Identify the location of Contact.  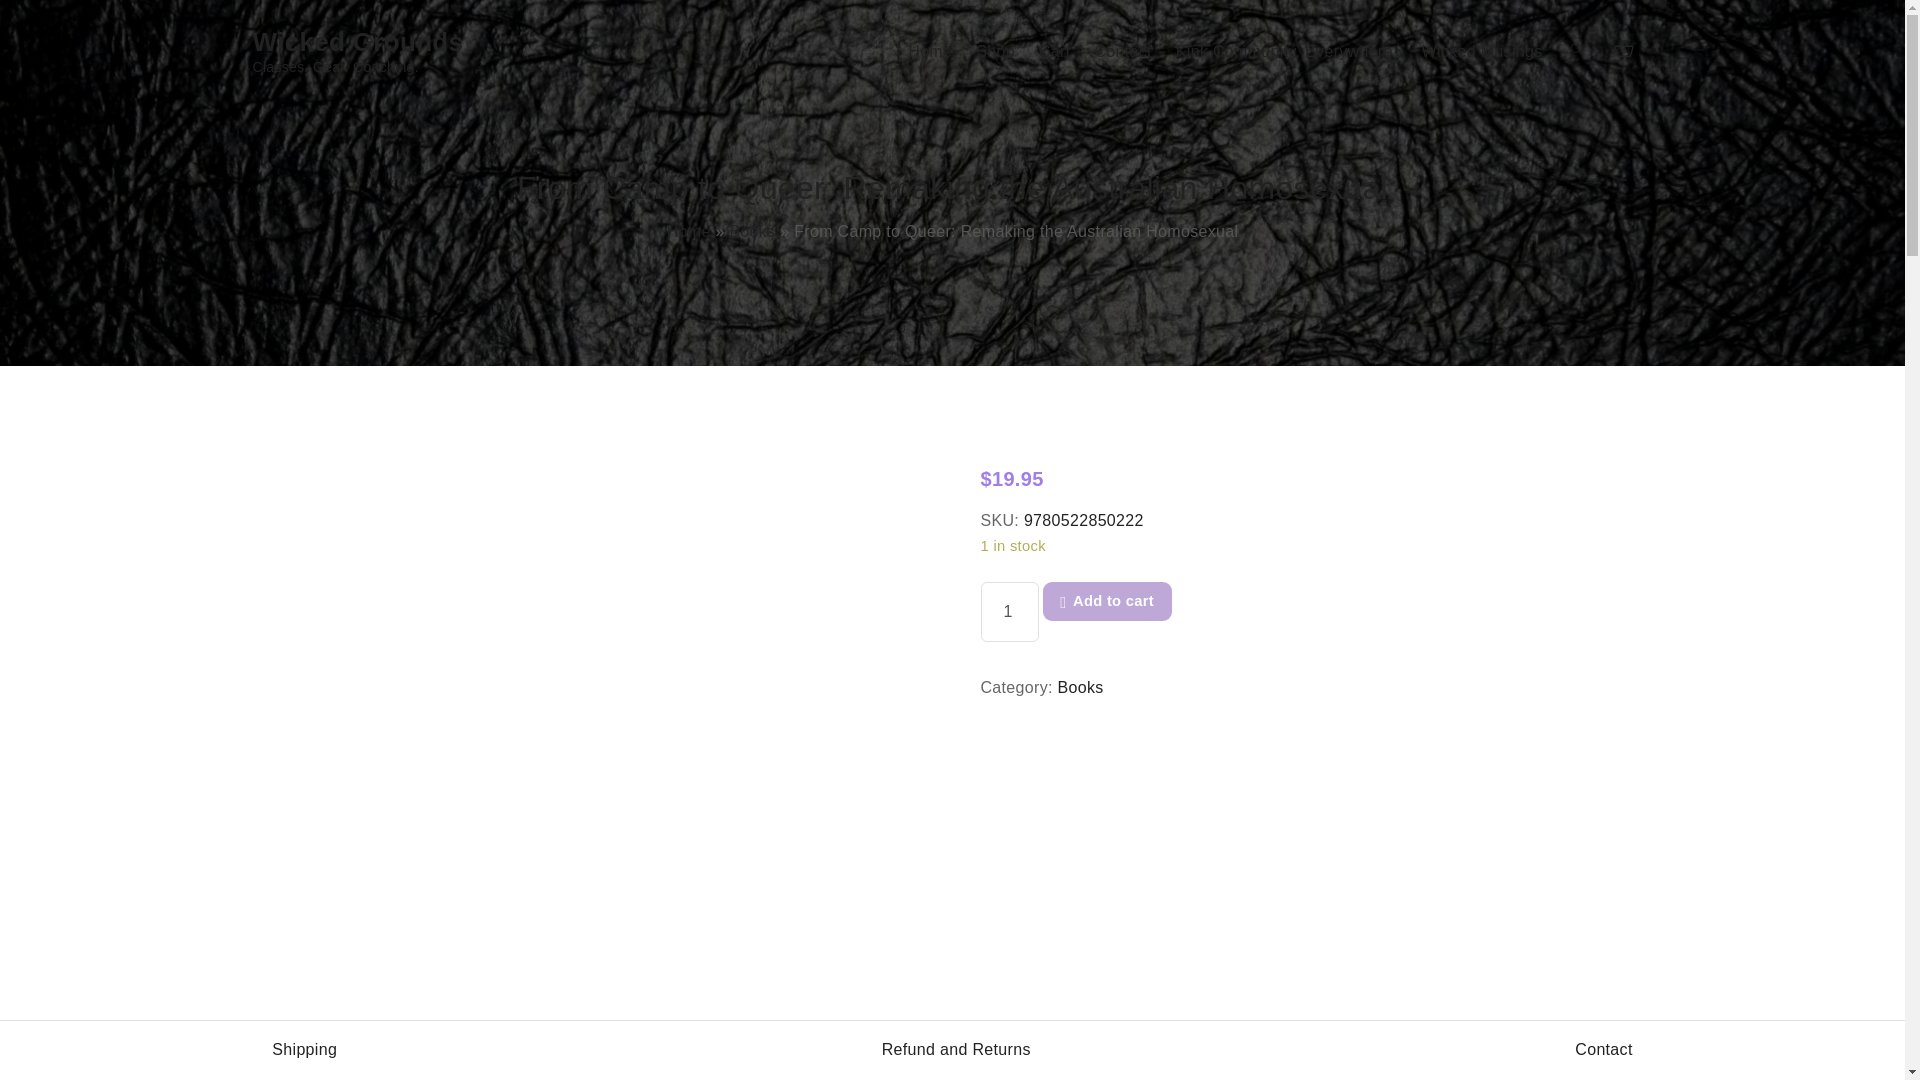
(1603, 1050).